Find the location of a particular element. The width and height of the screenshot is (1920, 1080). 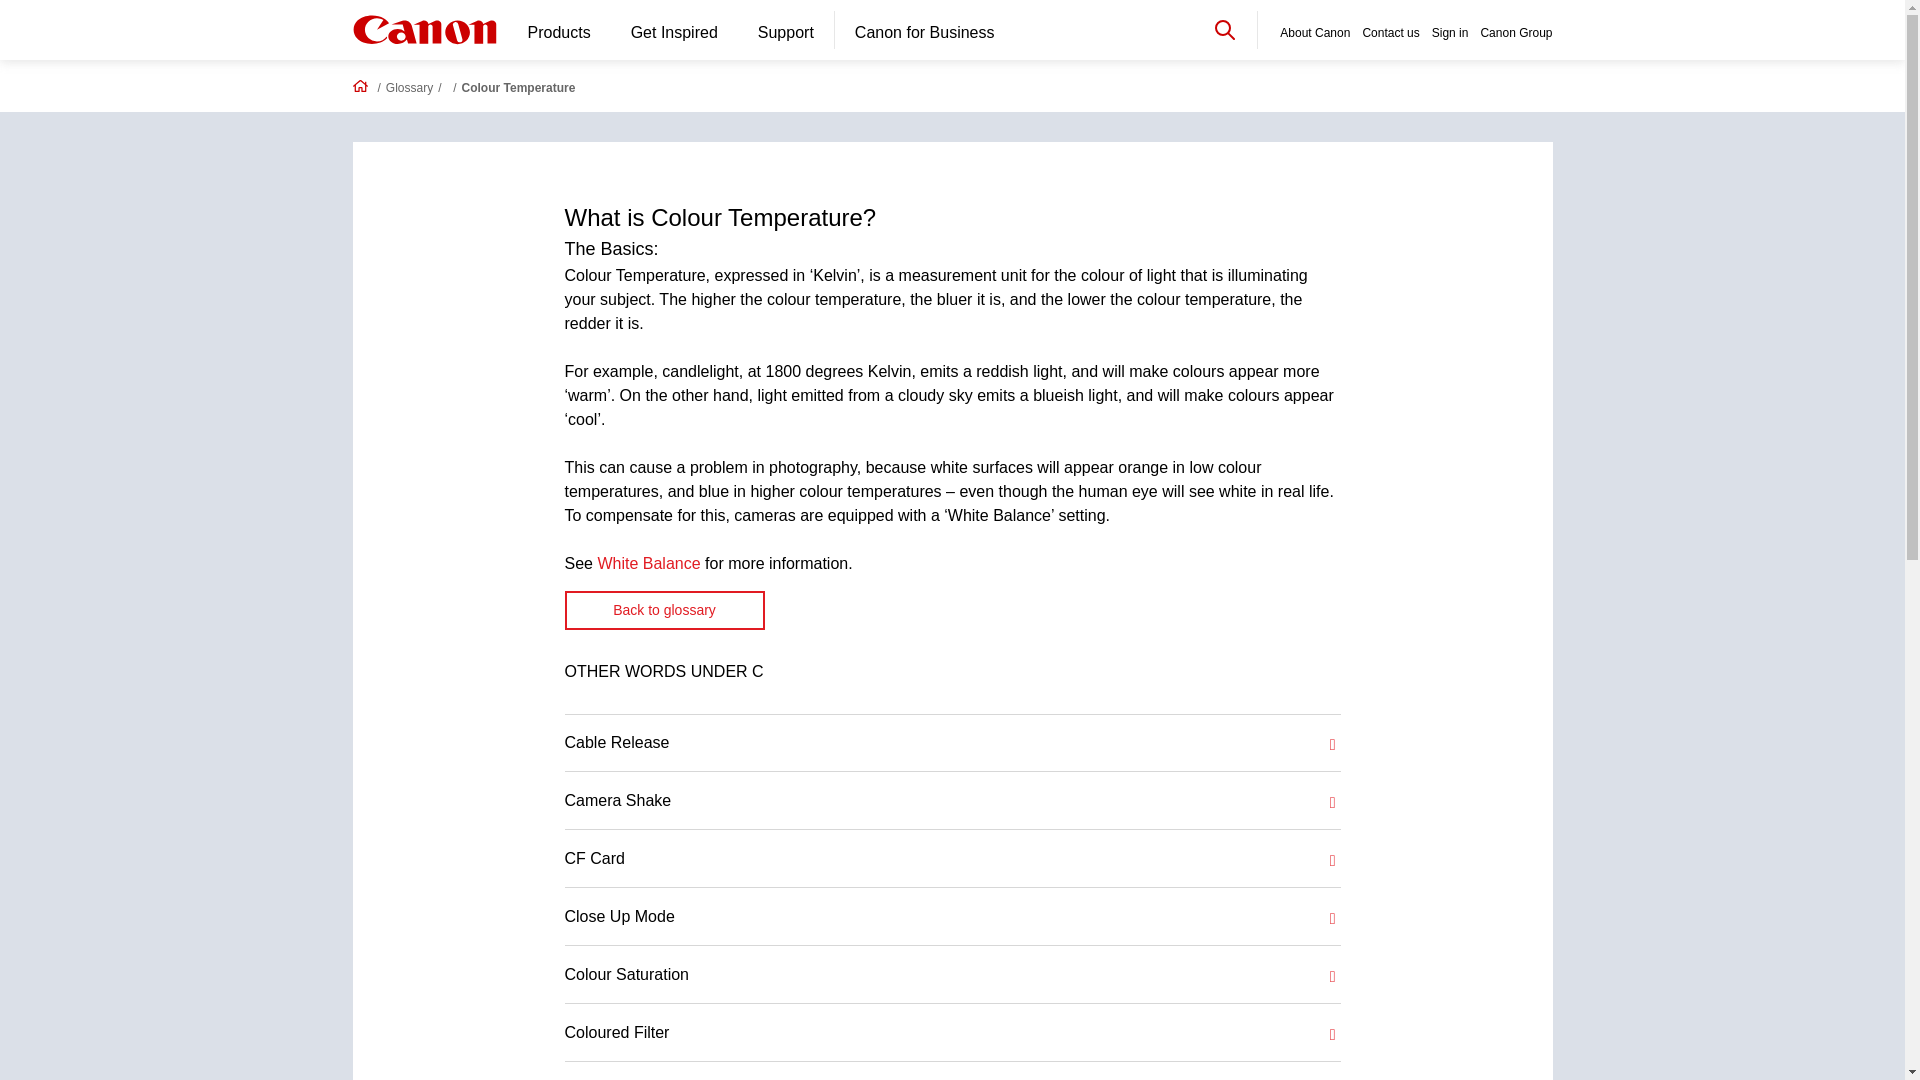

Colour Temperature is located at coordinates (519, 88).